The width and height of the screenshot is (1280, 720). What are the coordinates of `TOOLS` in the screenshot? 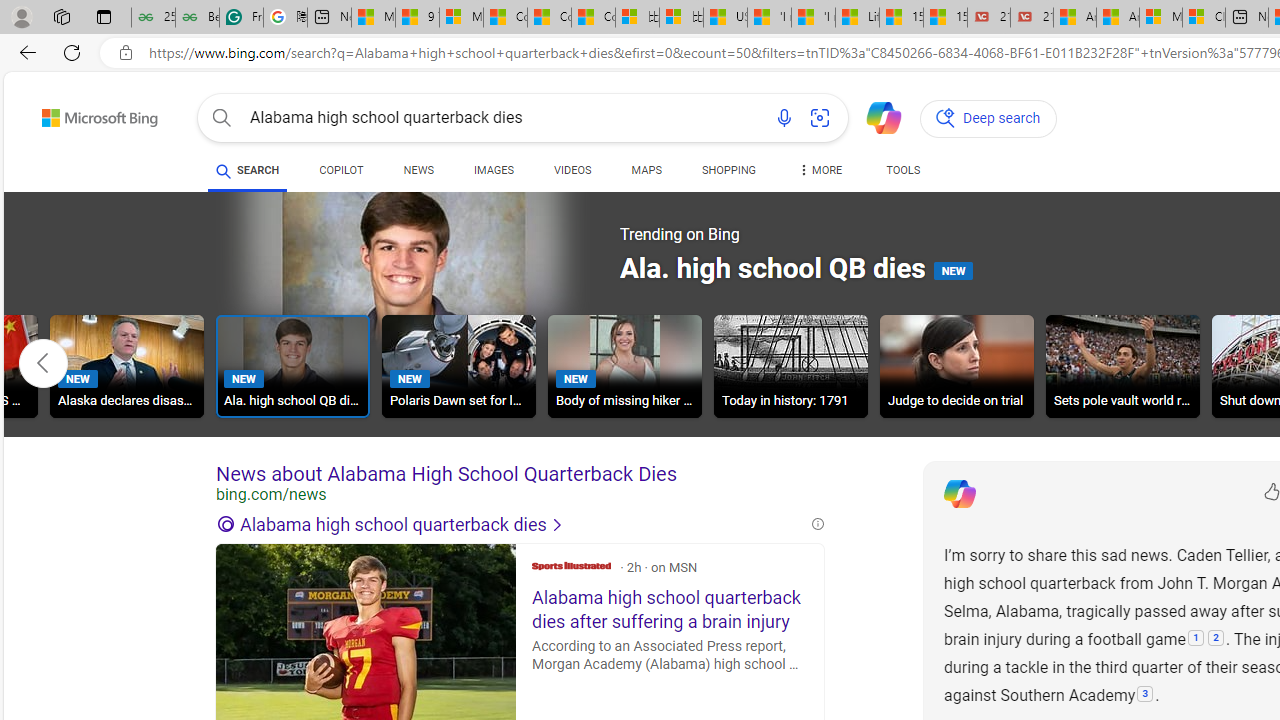 It's located at (904, 174).